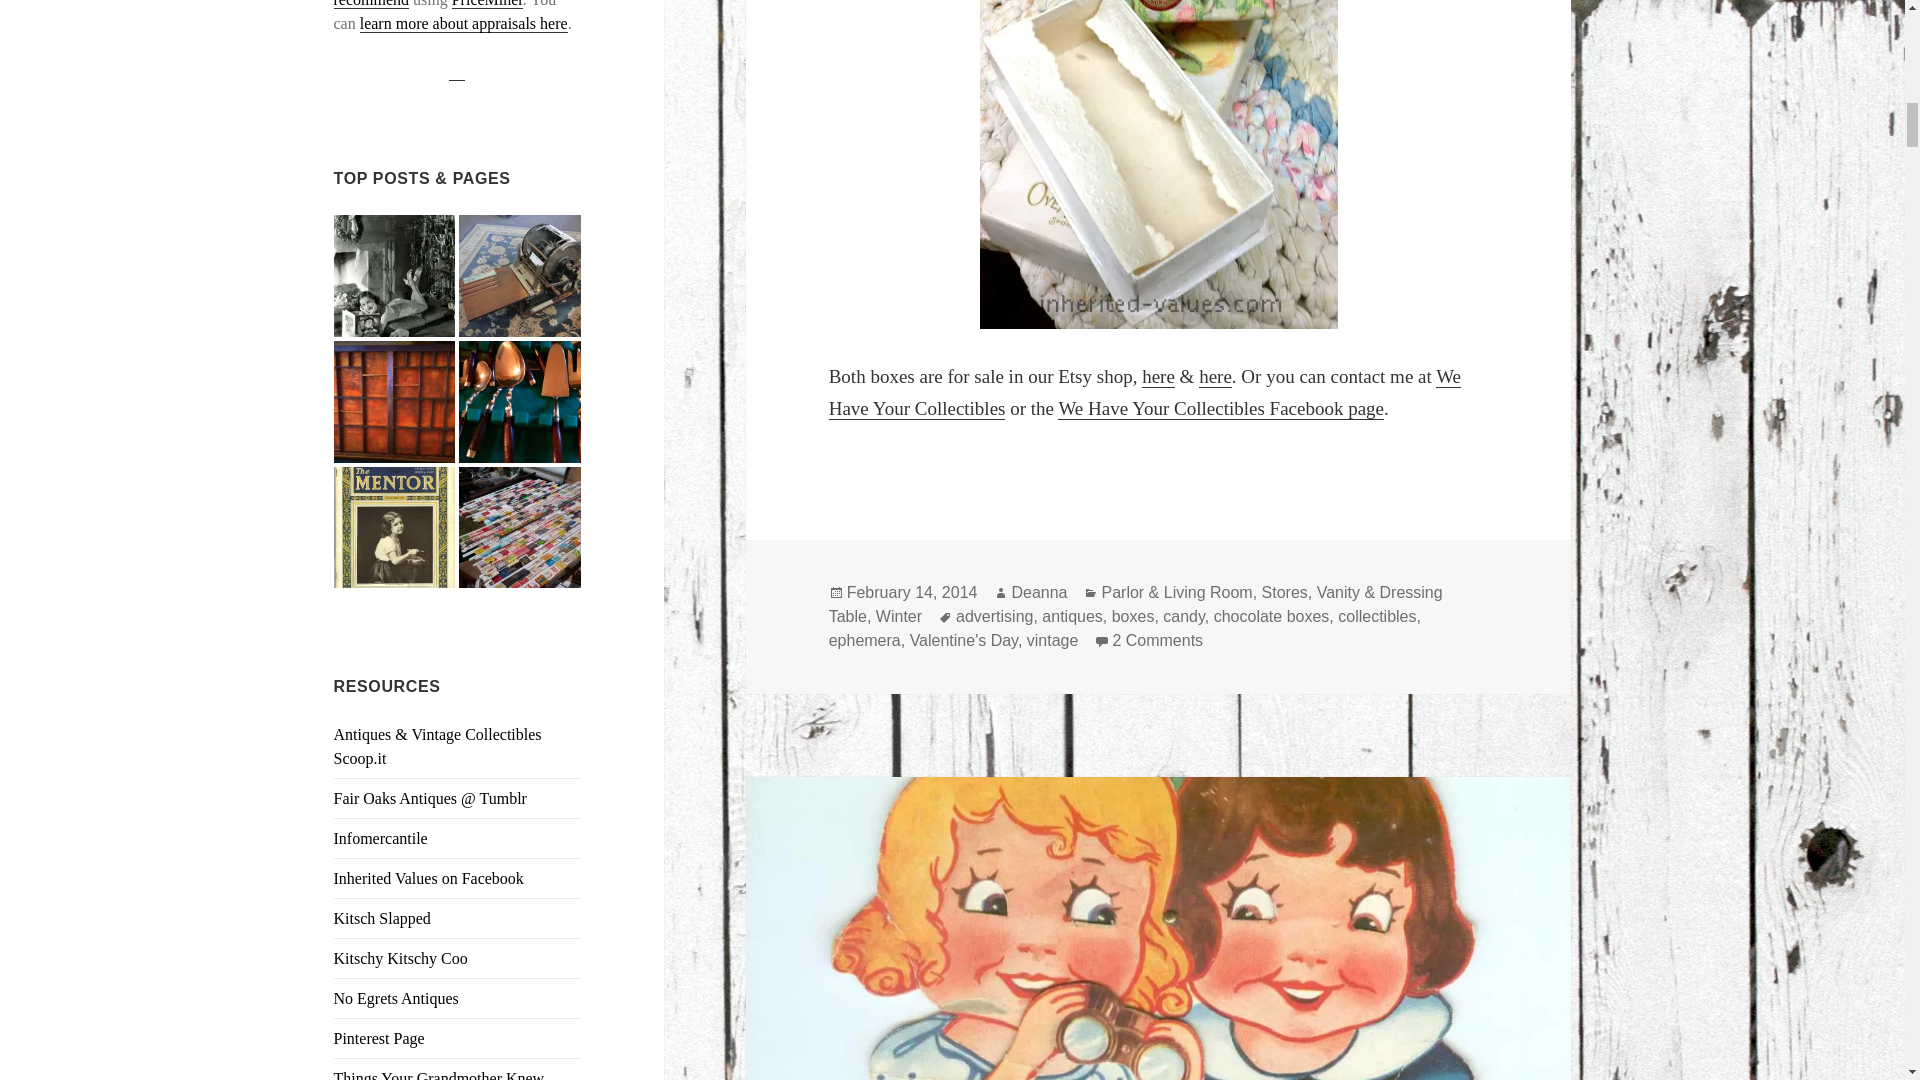 The width and height of the screenshot is (1920, 1080). I want to click on The Mentor Magazine, so click(395, 527).